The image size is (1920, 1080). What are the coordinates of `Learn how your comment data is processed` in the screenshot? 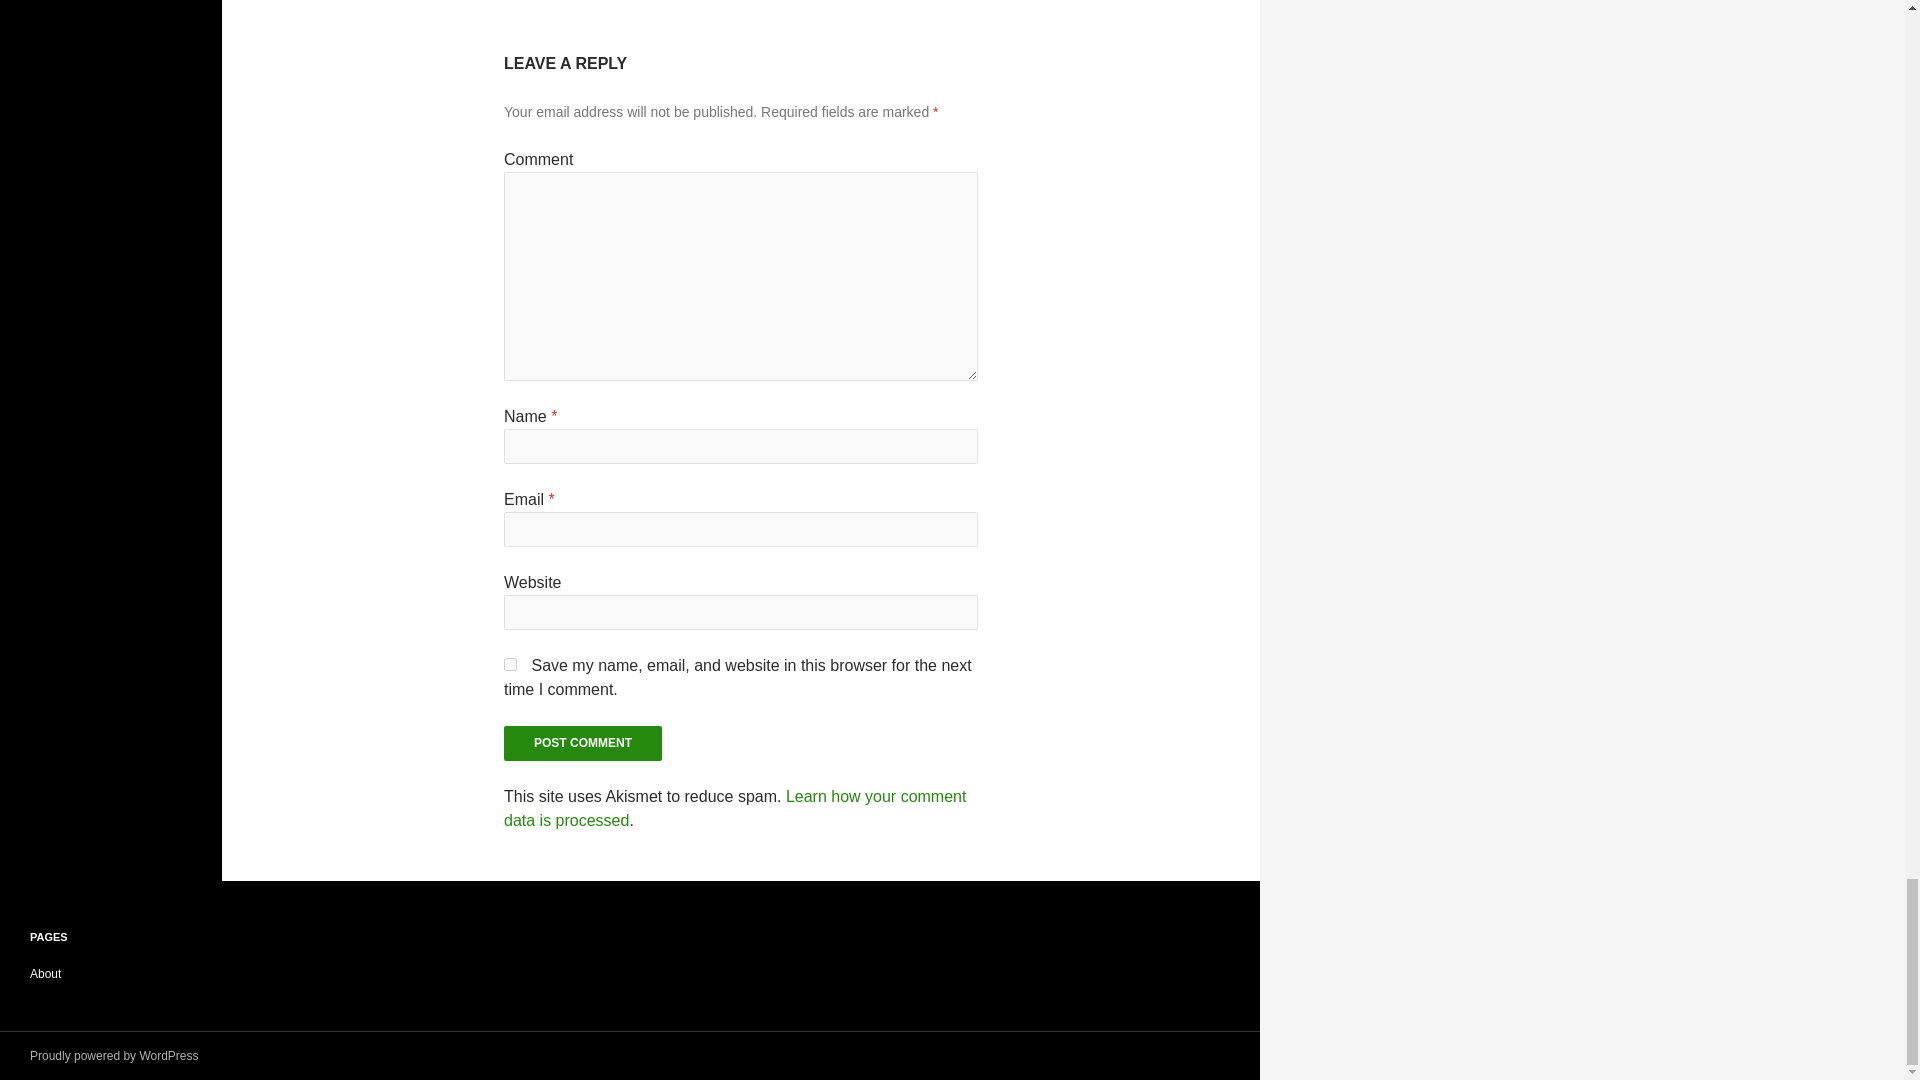 It's located at (734, 808).